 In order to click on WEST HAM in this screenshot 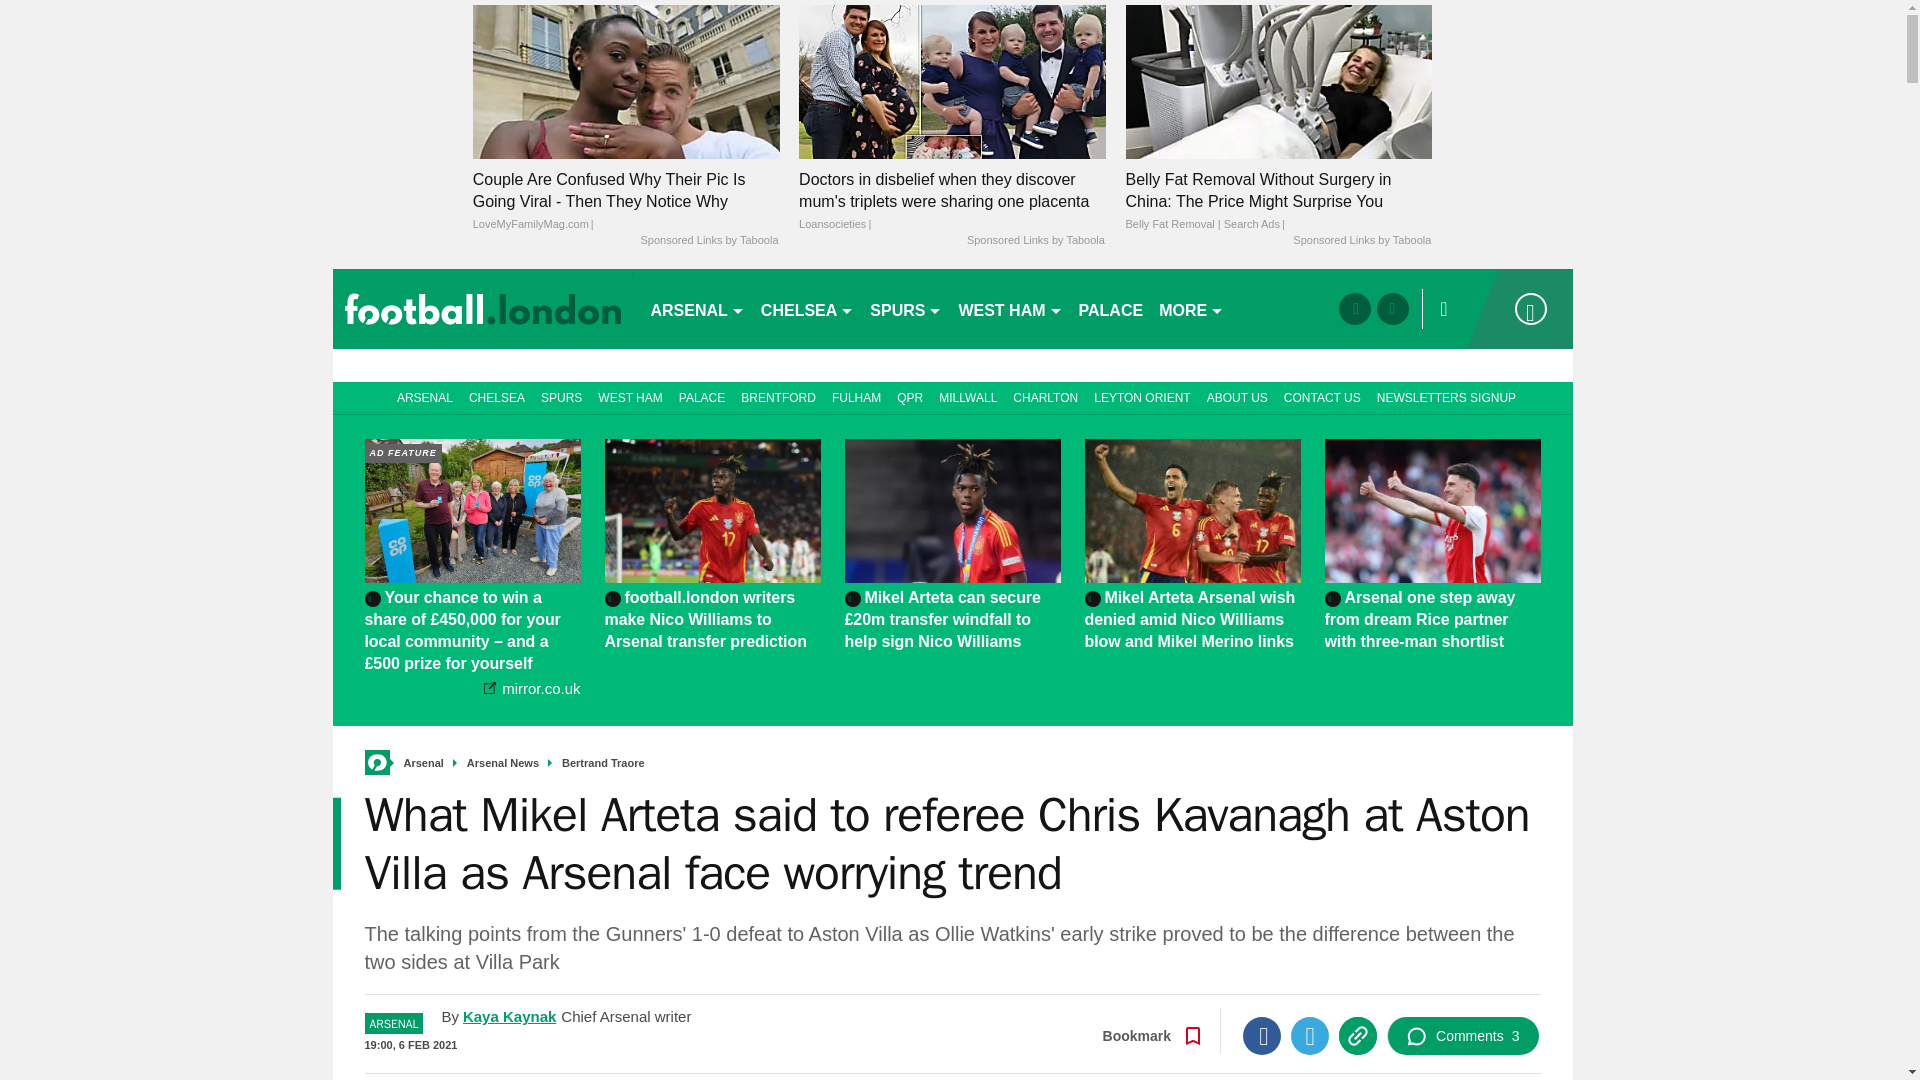, I will do `click(1010, 308)`.